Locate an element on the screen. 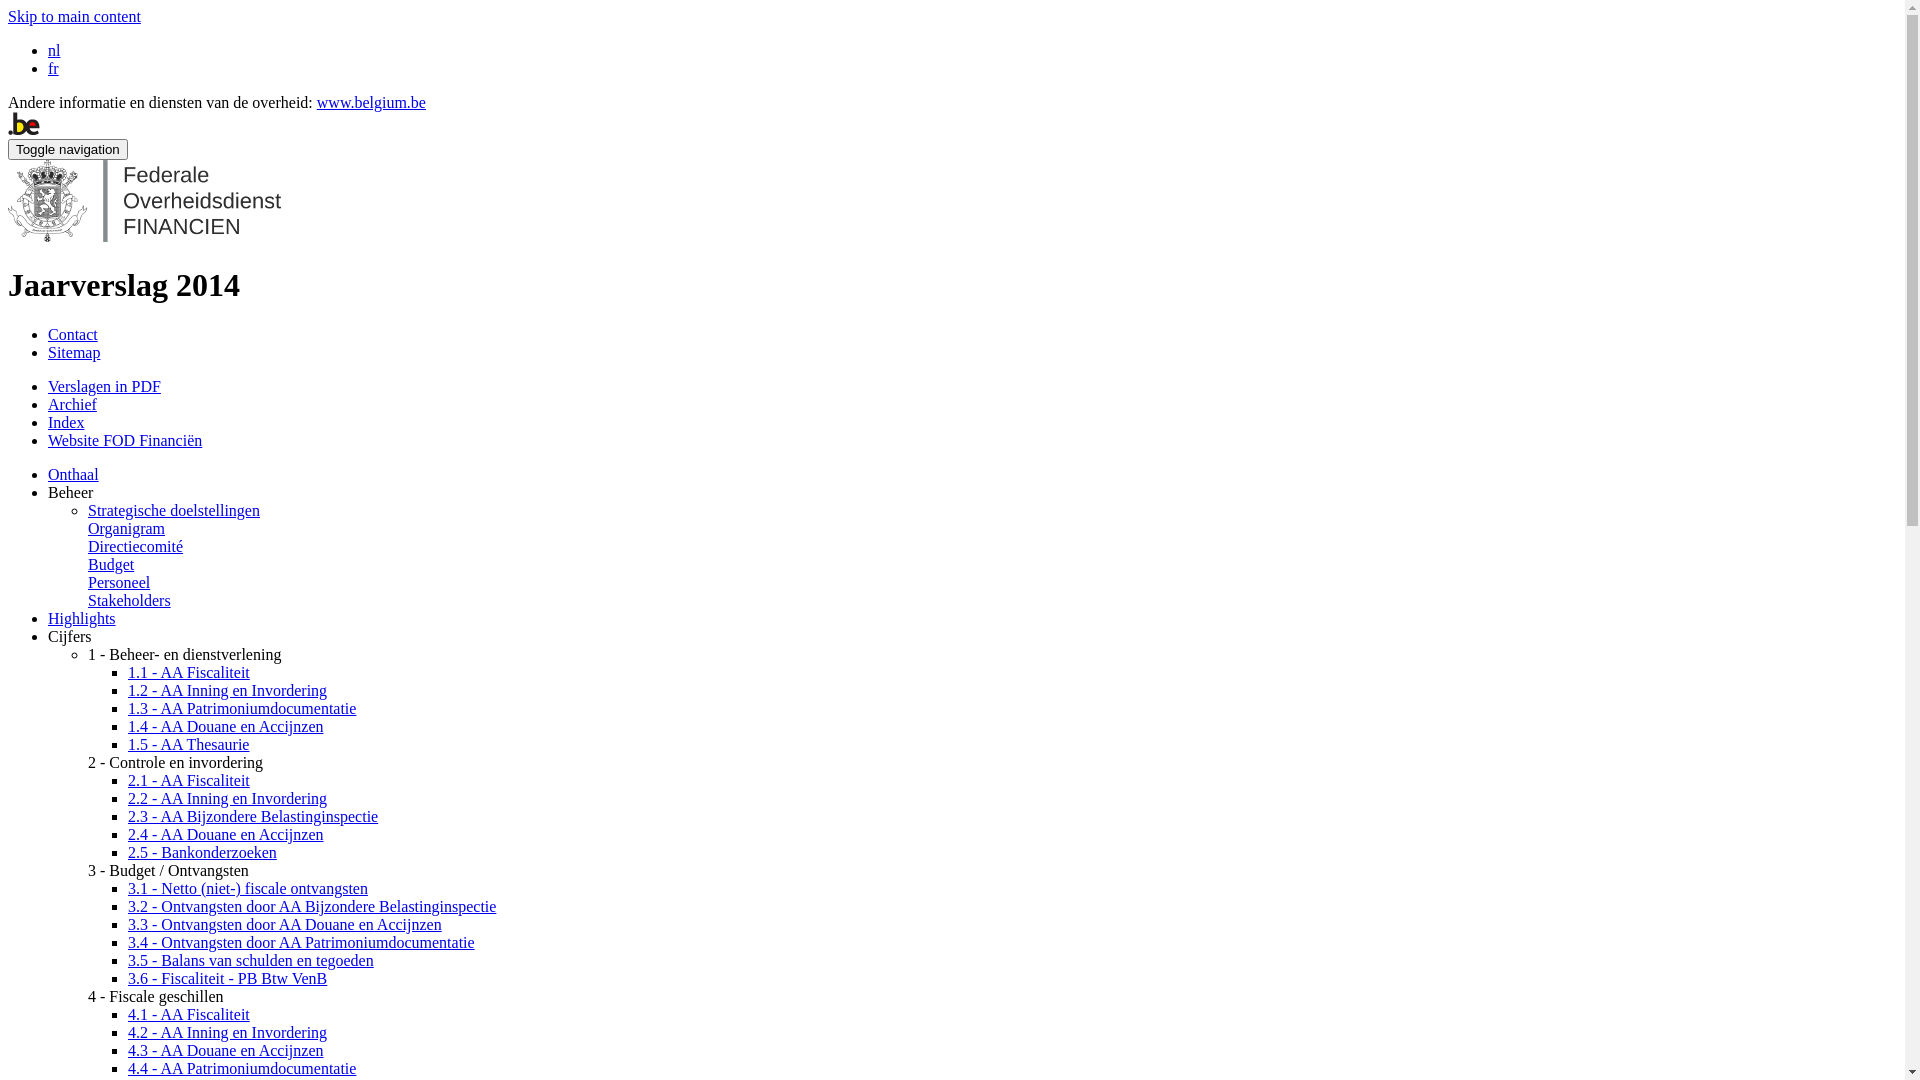 The image size is (1920, 1080). 3.2 - Ontvangsten door AA Bijzondere Belastinginspectie is located at coordinates (312, 906).